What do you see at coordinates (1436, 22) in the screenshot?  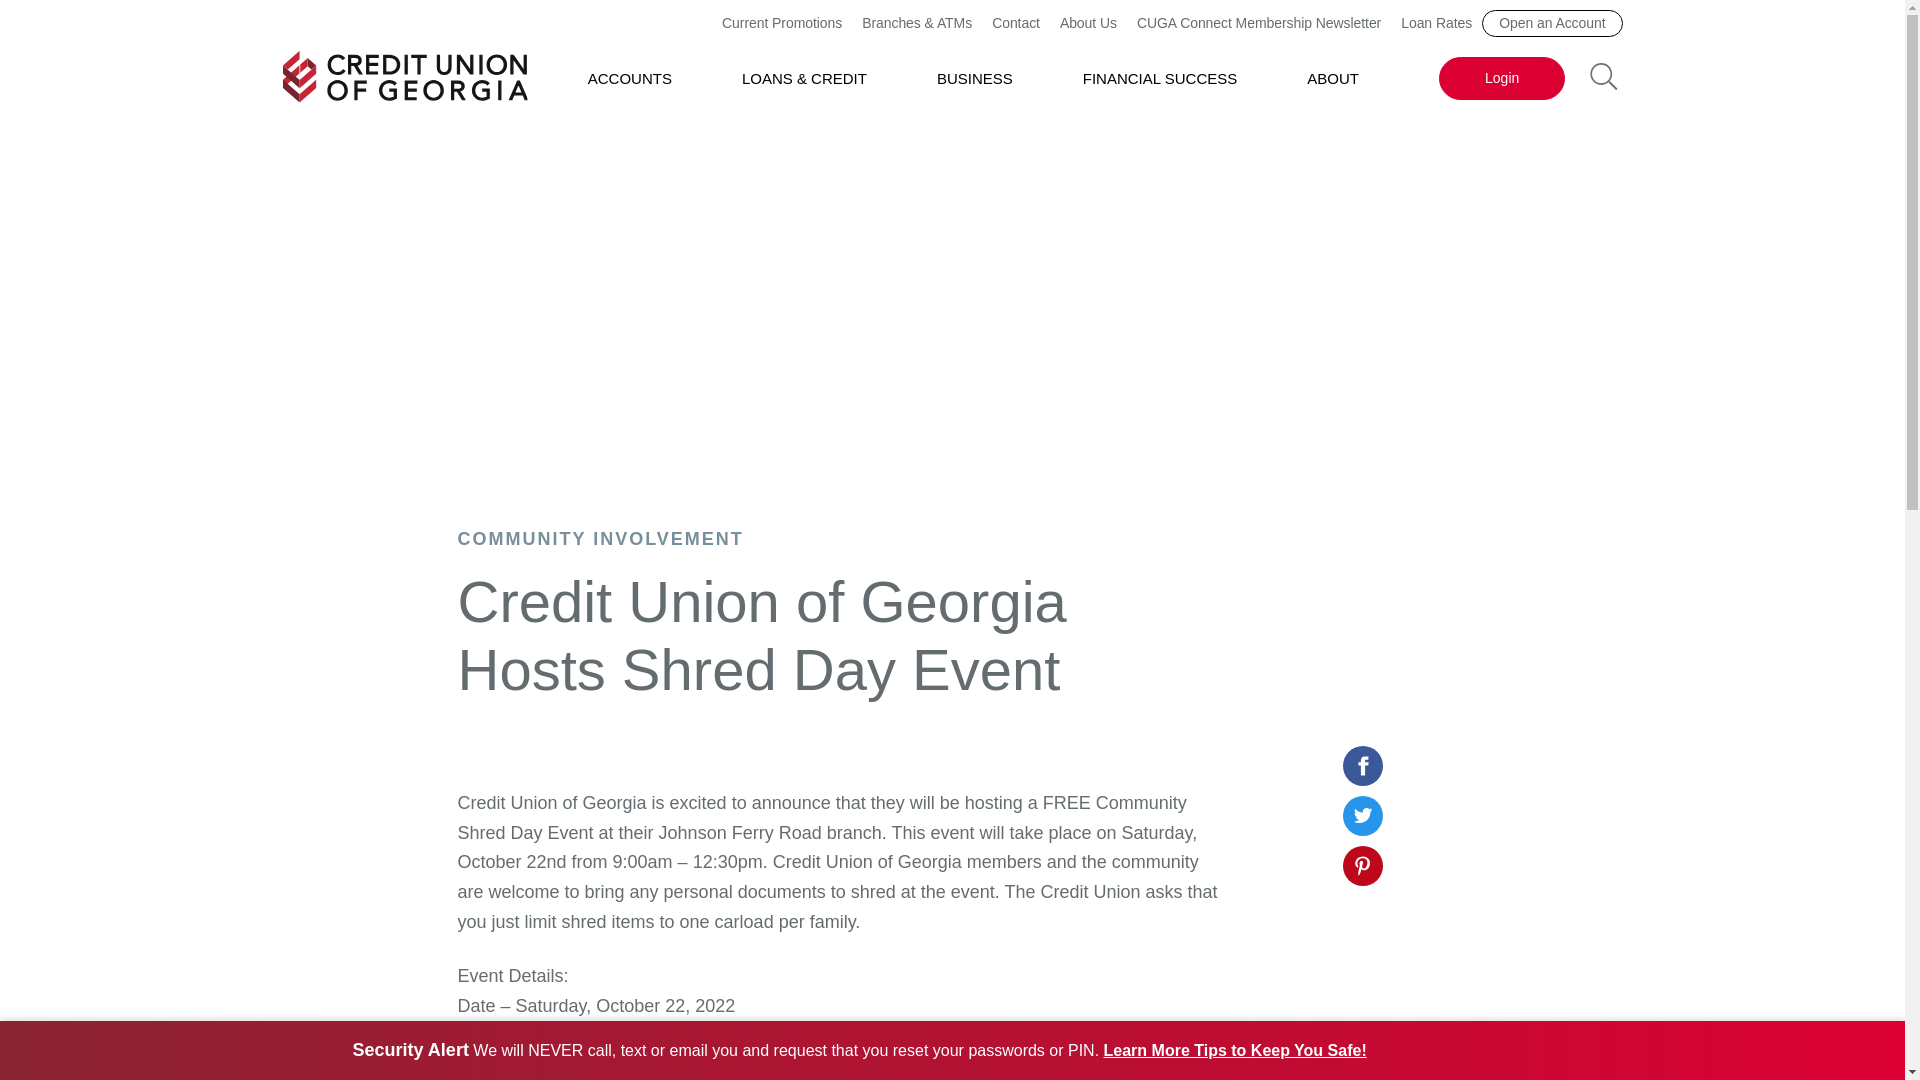 I see `Loan Rates` at bounding box center [1436, 22].